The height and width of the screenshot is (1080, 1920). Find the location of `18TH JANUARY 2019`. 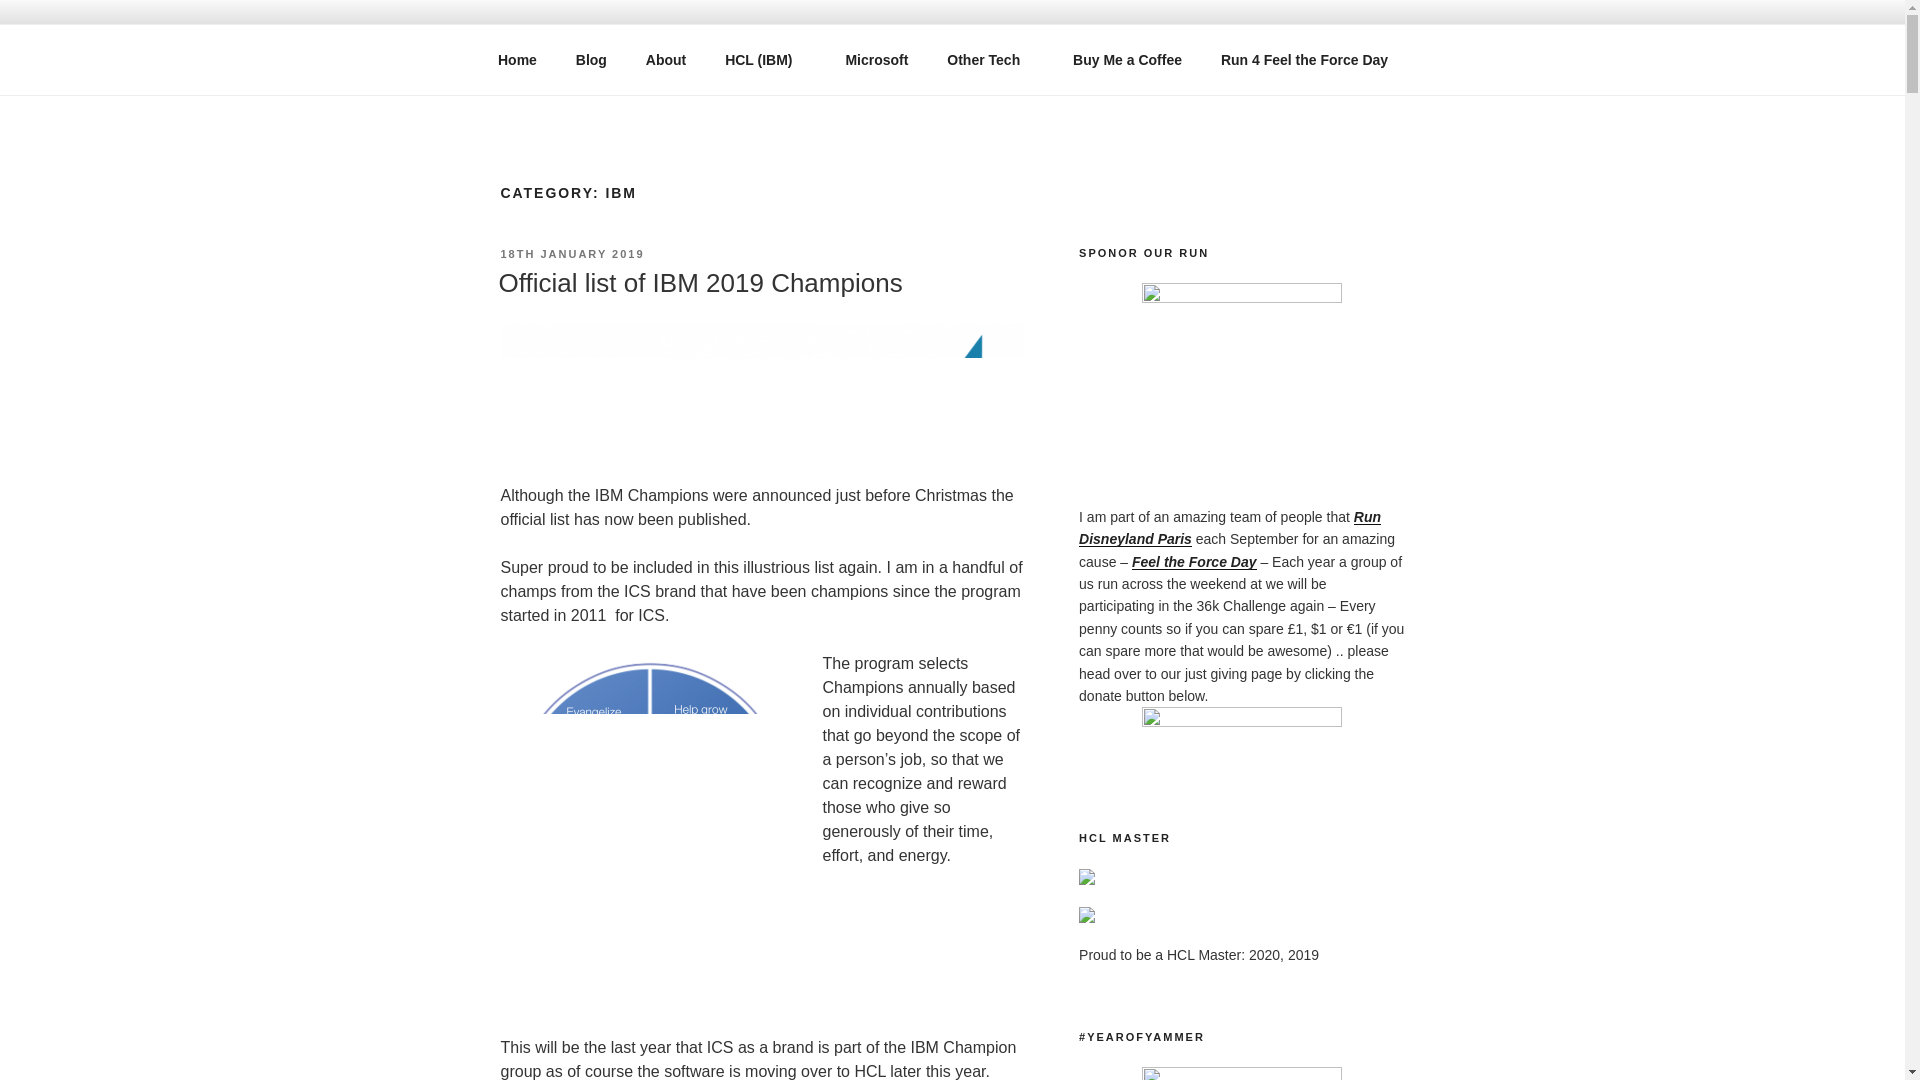

18TH JANUARY 2019 is located at coordinates (571, 254).